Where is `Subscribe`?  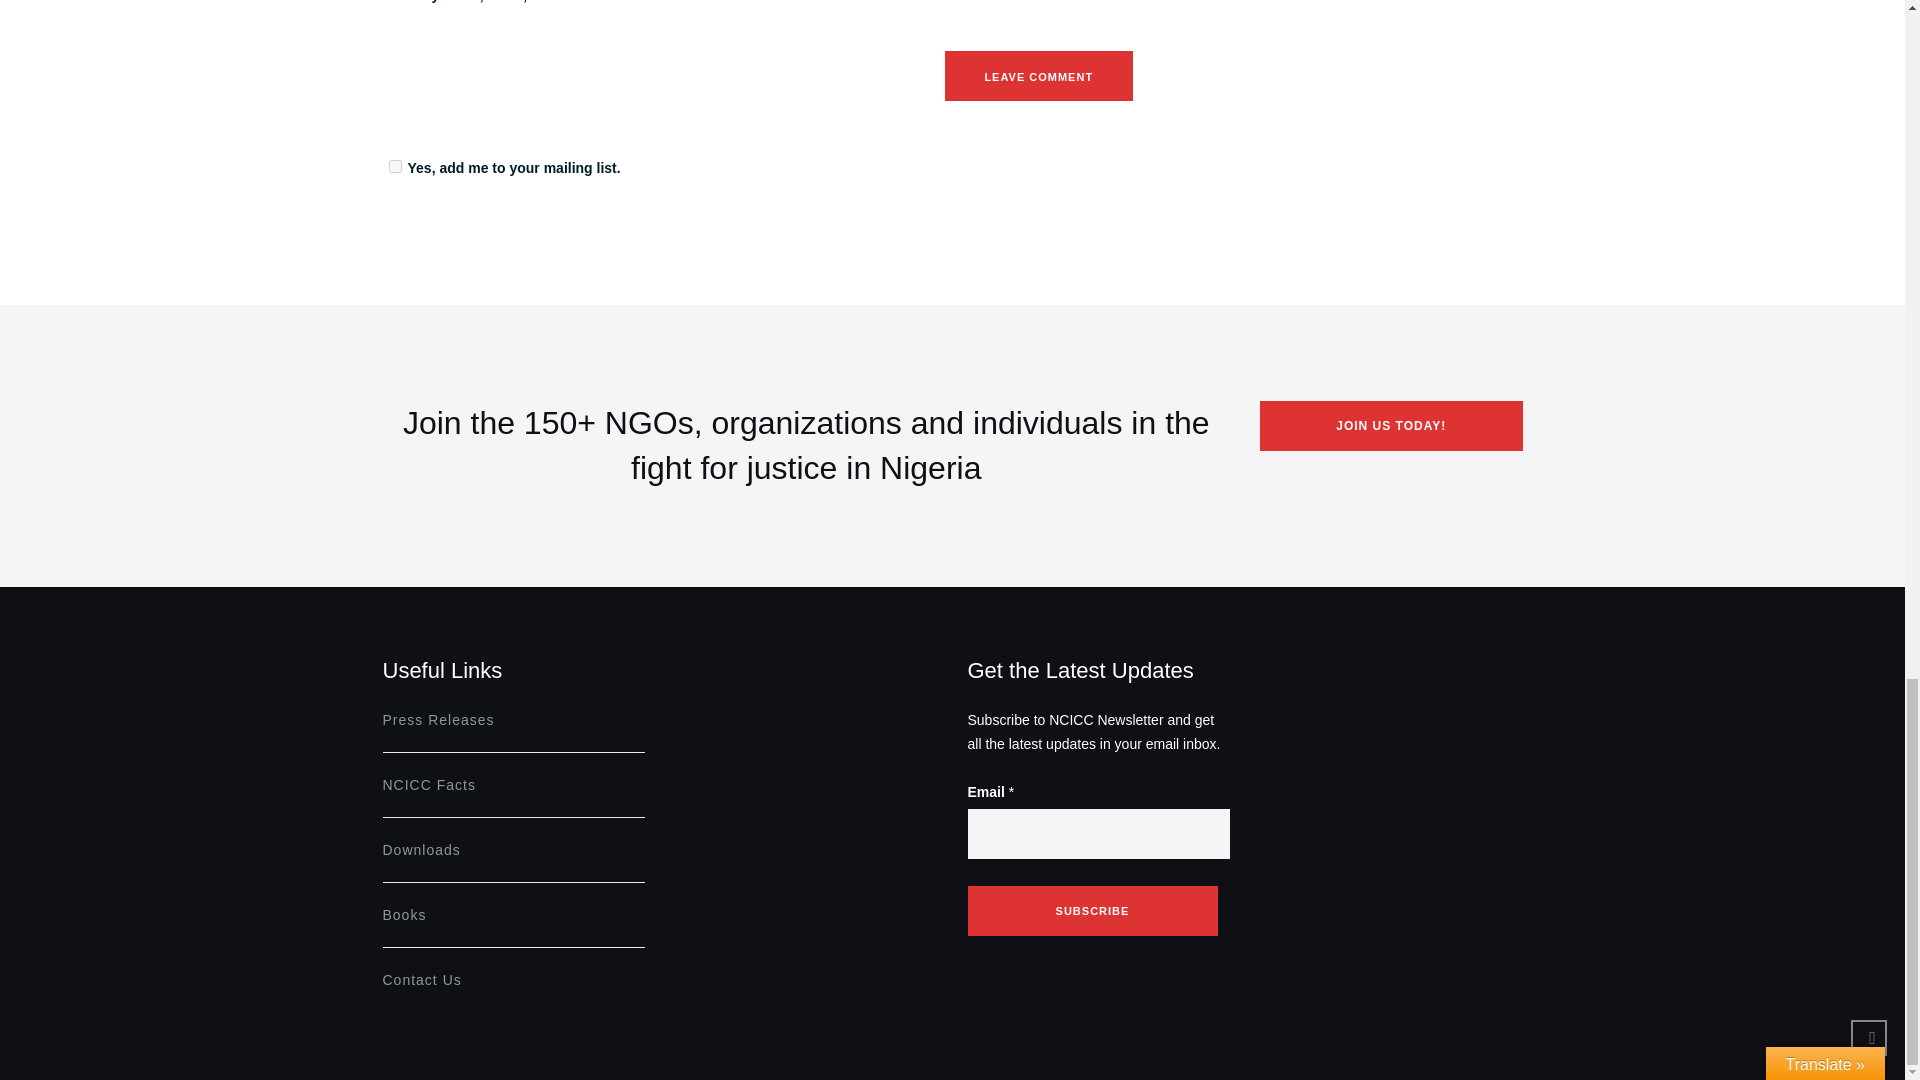
Subscribe is located at coordinates (1092, 910).